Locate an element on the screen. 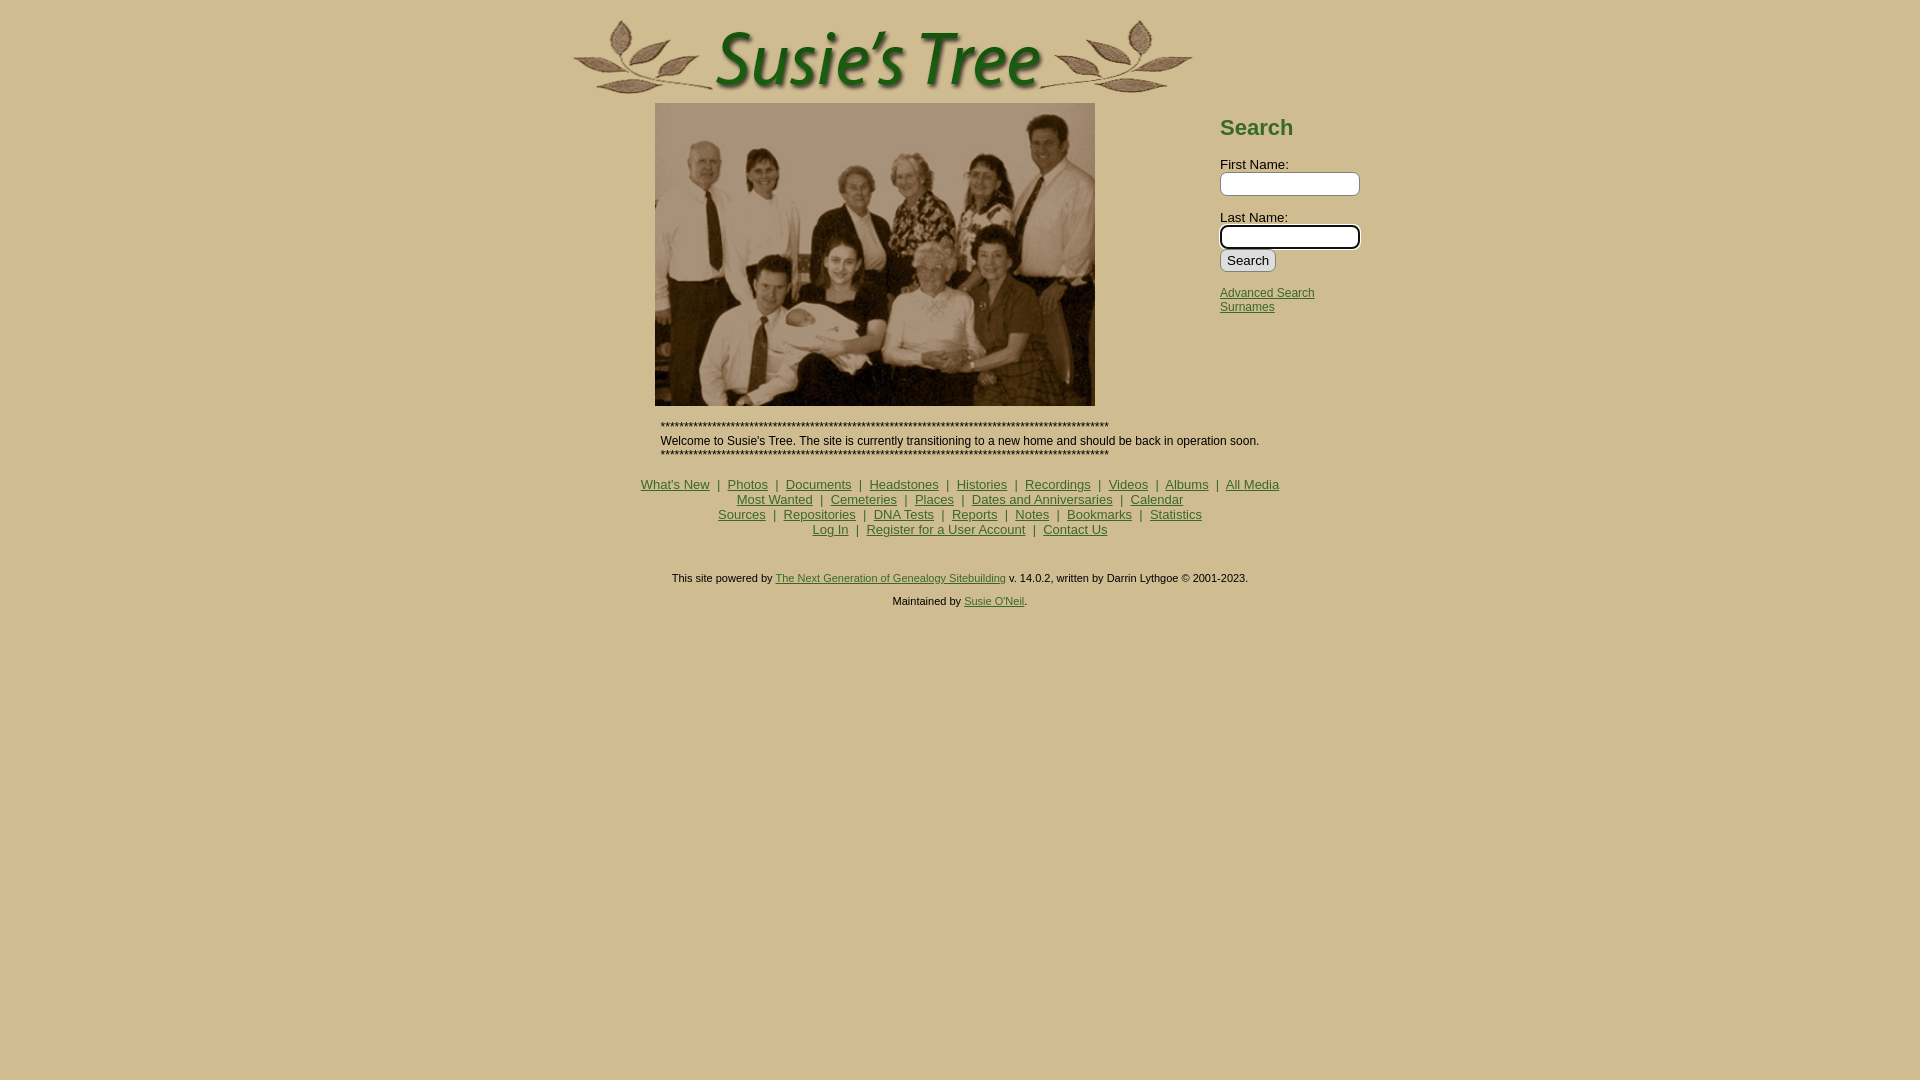  Places is located at coordinates (934, 500).